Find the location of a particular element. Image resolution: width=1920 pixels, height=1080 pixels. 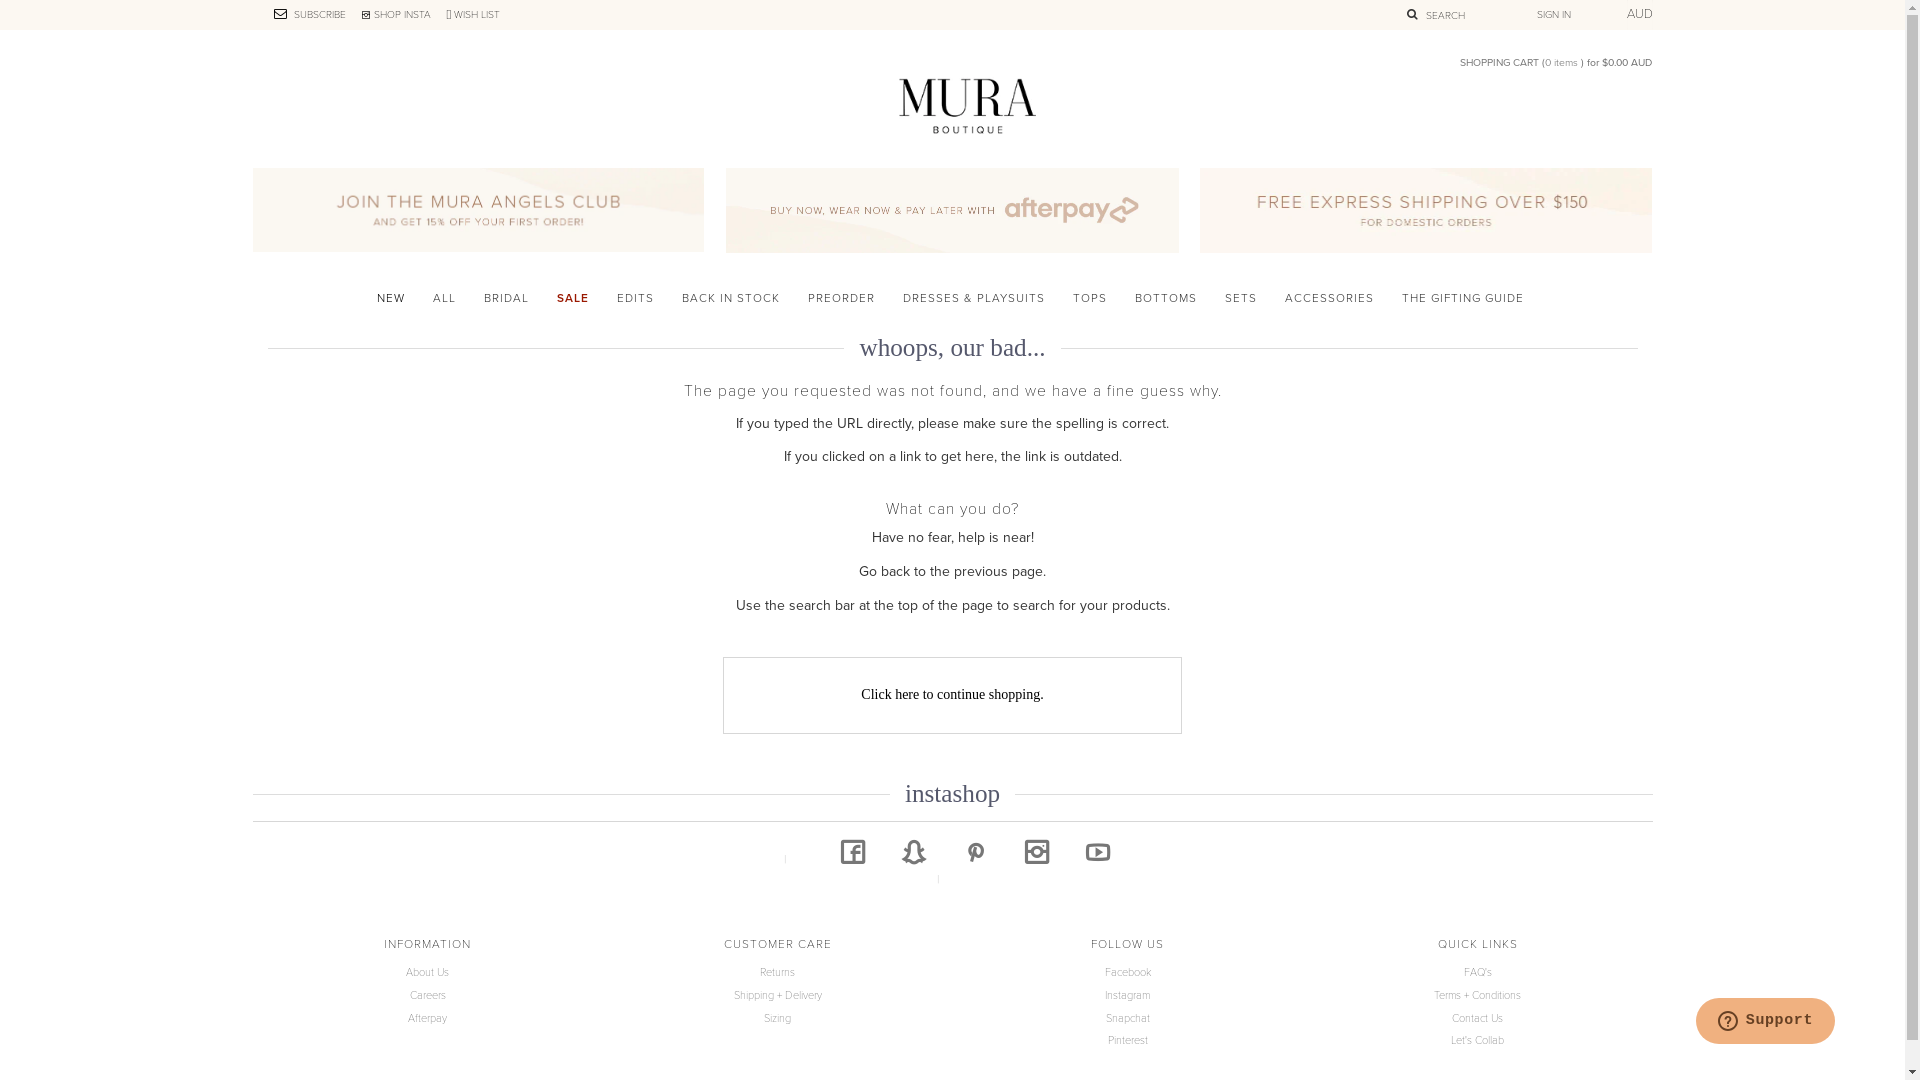

Contact Us is located at coordinates (1478, 1018).